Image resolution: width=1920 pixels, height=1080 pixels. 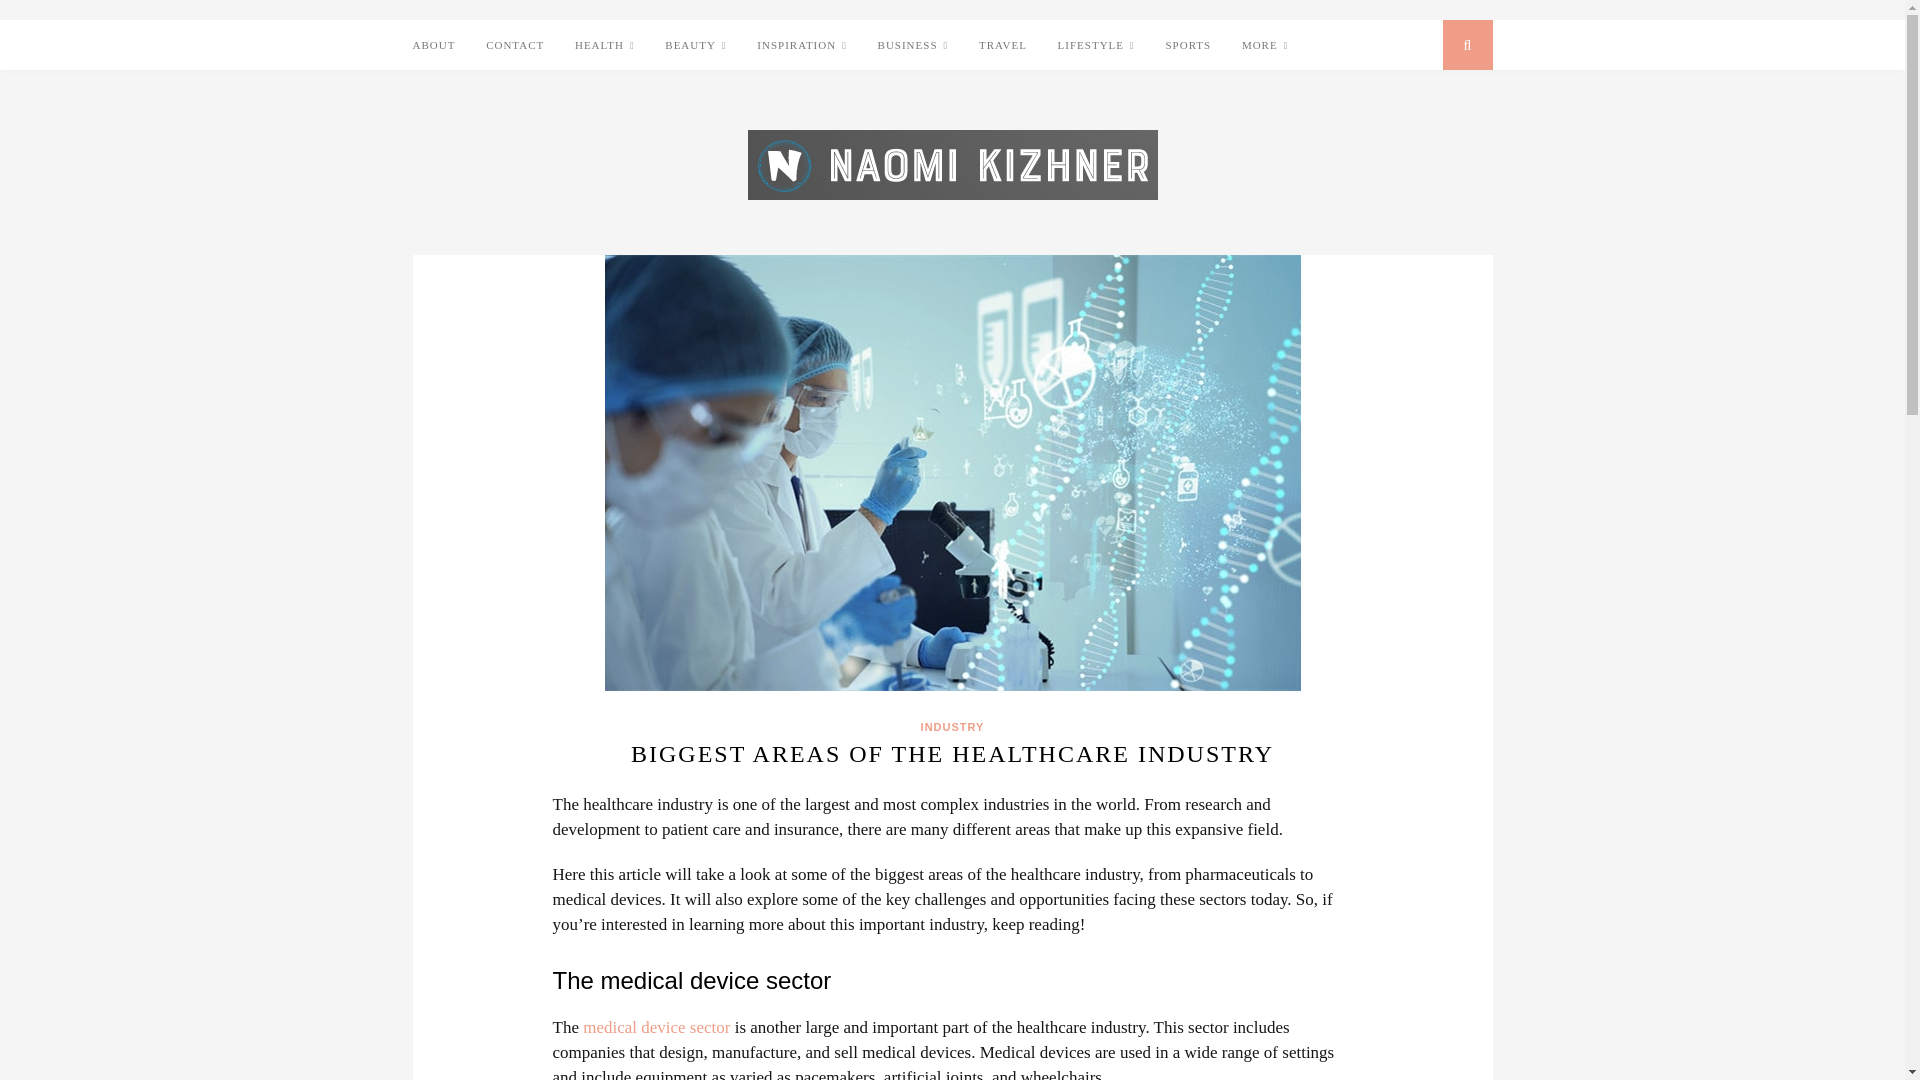 What do you see at coordinates (801, 46) in the screenshot?
I see `Inspiration` at bounding box center [801, 46].